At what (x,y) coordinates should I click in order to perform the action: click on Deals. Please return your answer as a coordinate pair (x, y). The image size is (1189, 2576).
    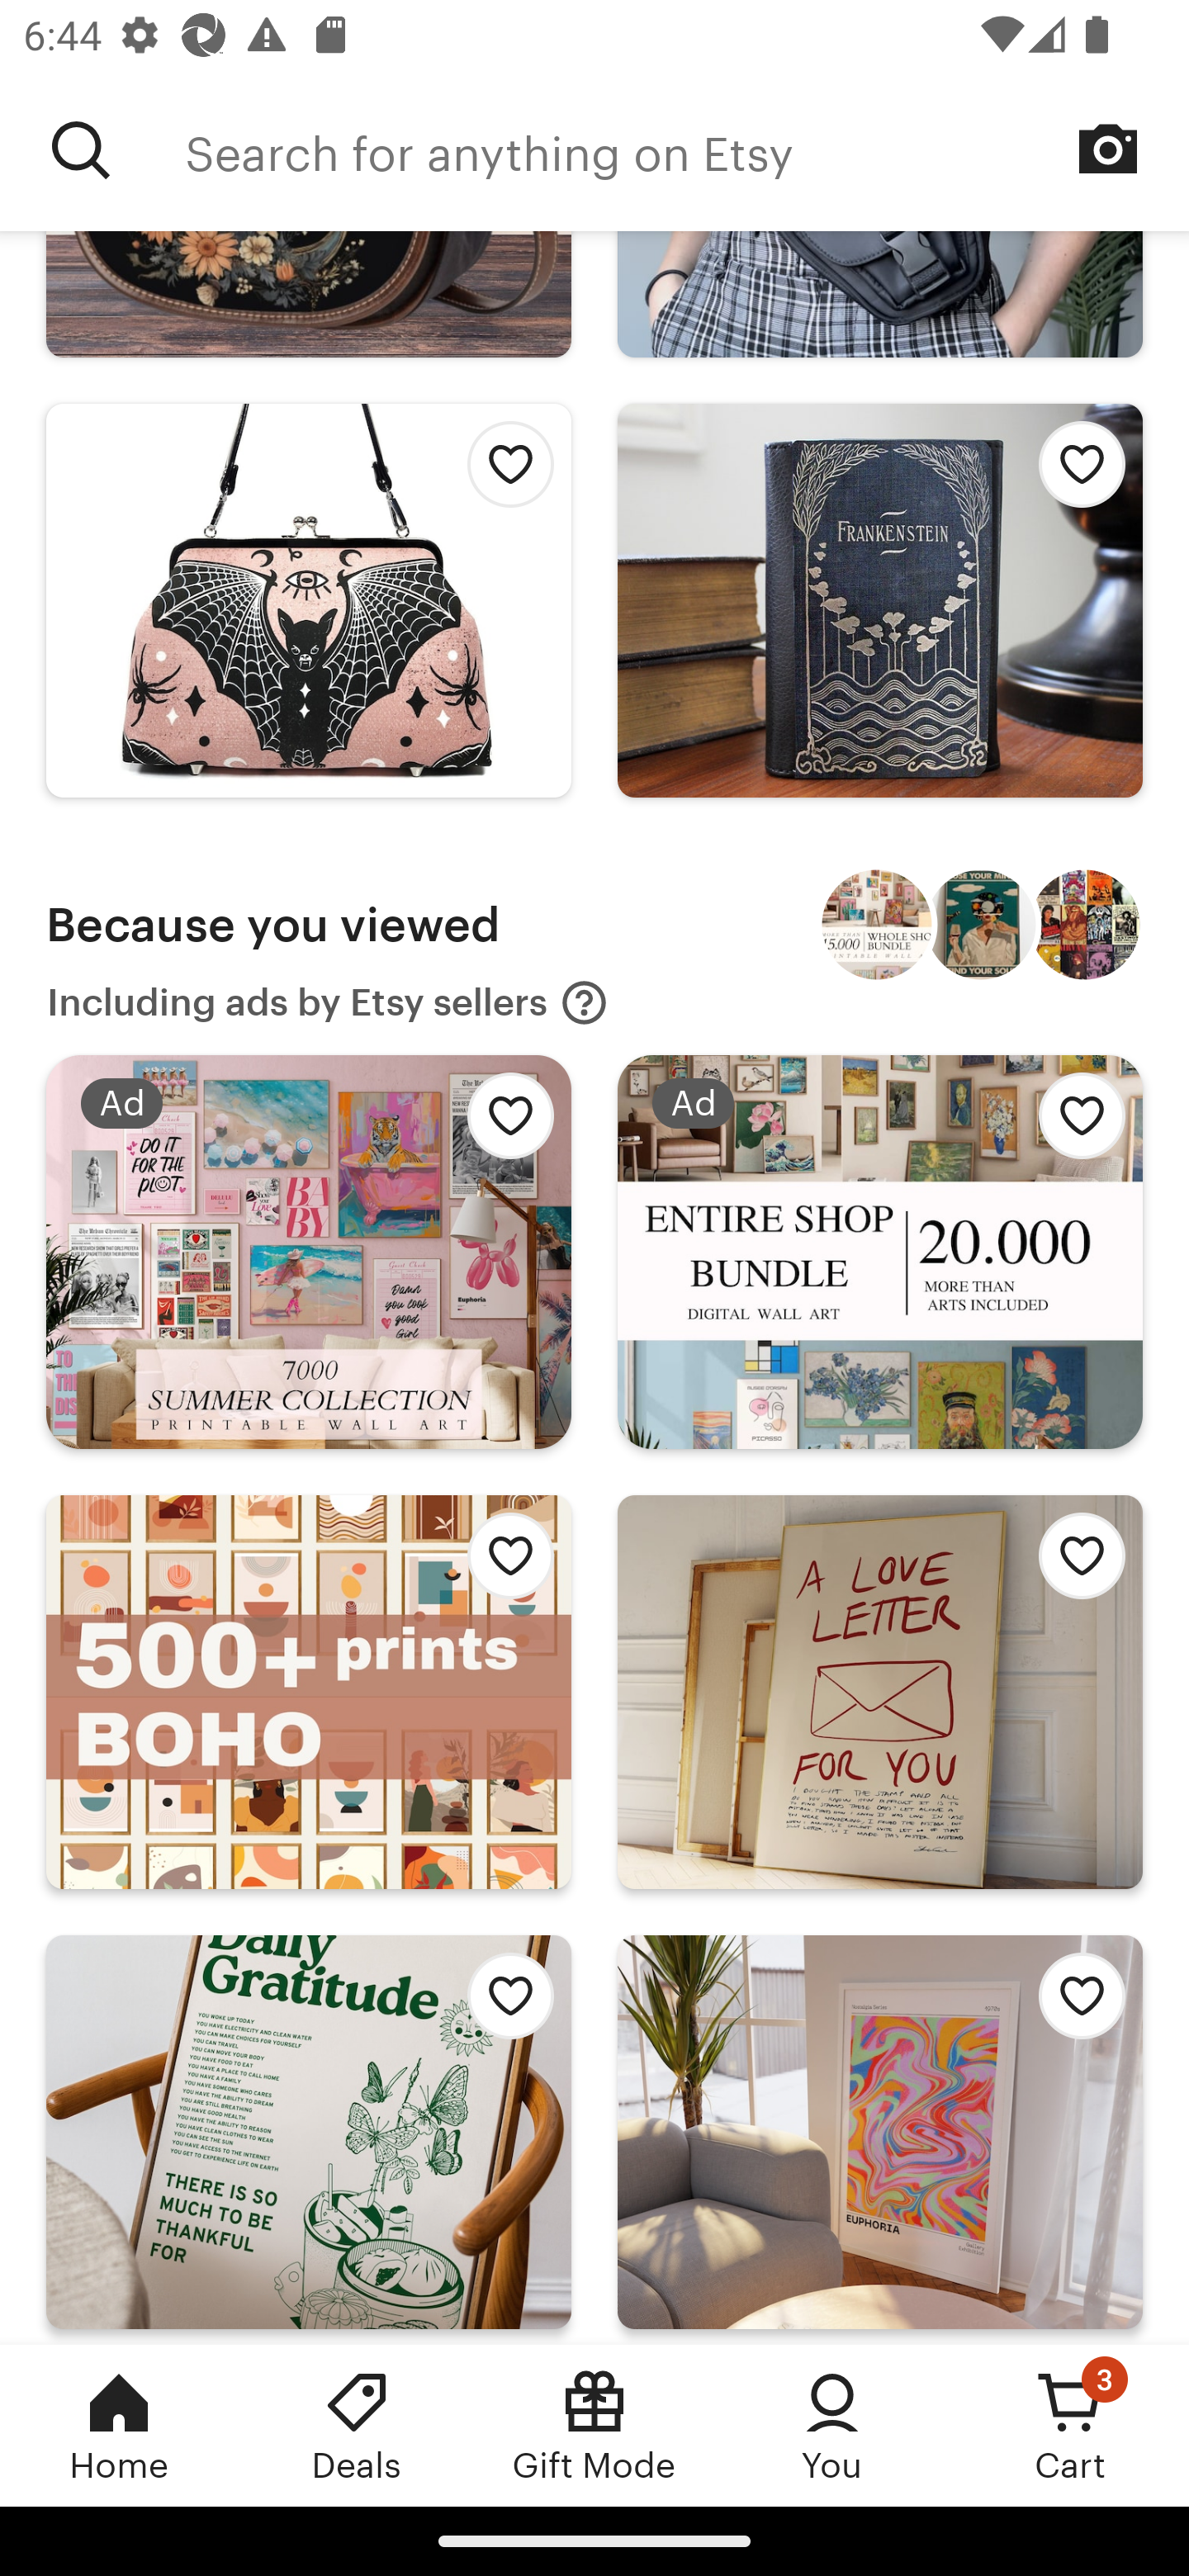
    Looking at the image, I should click on (357, 2425).